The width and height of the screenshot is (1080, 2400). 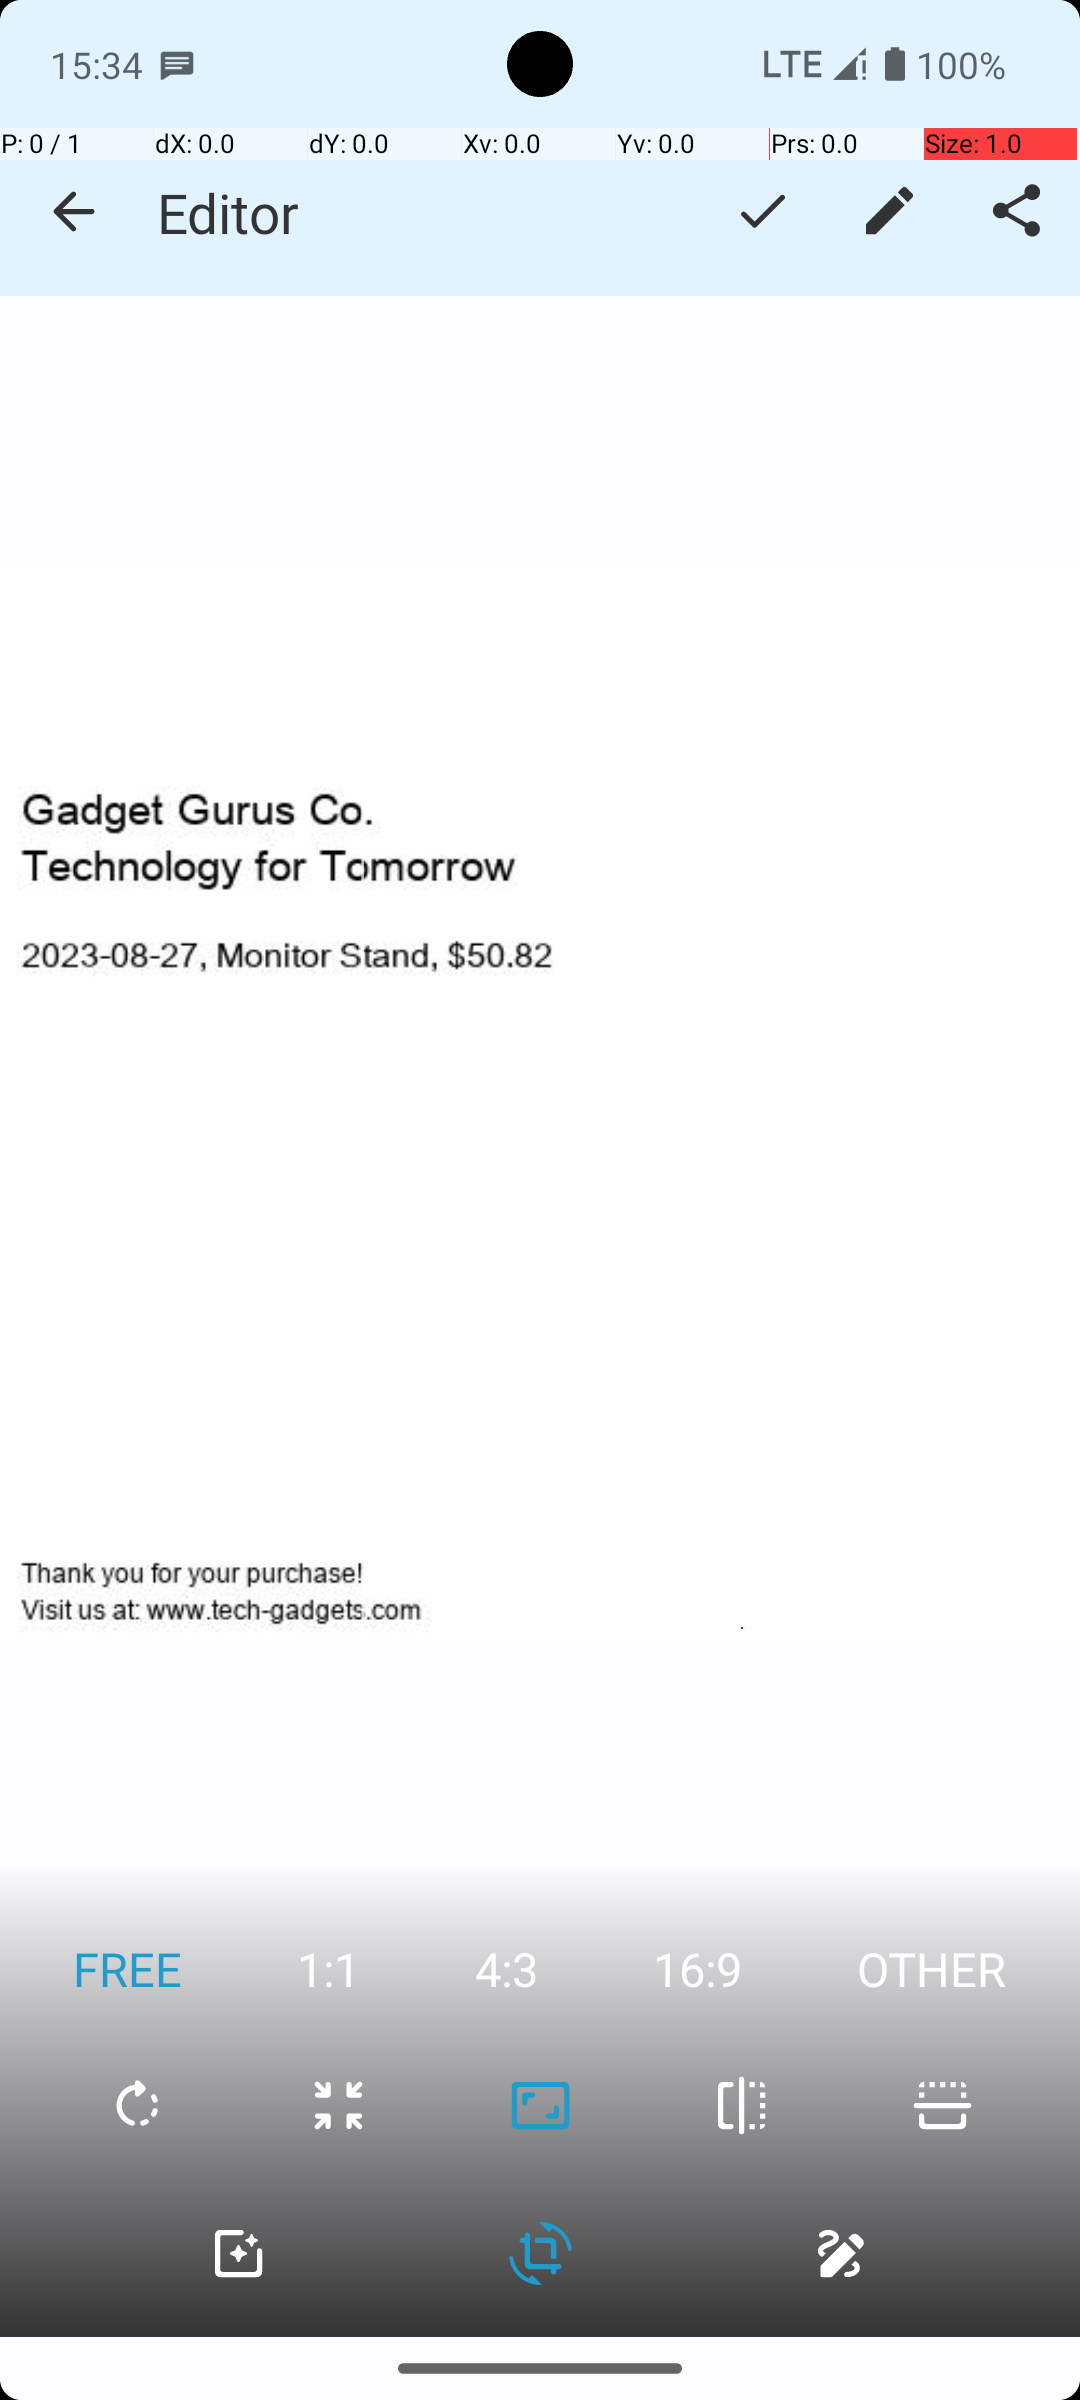 What do you see at coordinates (698, 1968) in the screenshot?
I see `16:9` at bounding box center [698, 1968].